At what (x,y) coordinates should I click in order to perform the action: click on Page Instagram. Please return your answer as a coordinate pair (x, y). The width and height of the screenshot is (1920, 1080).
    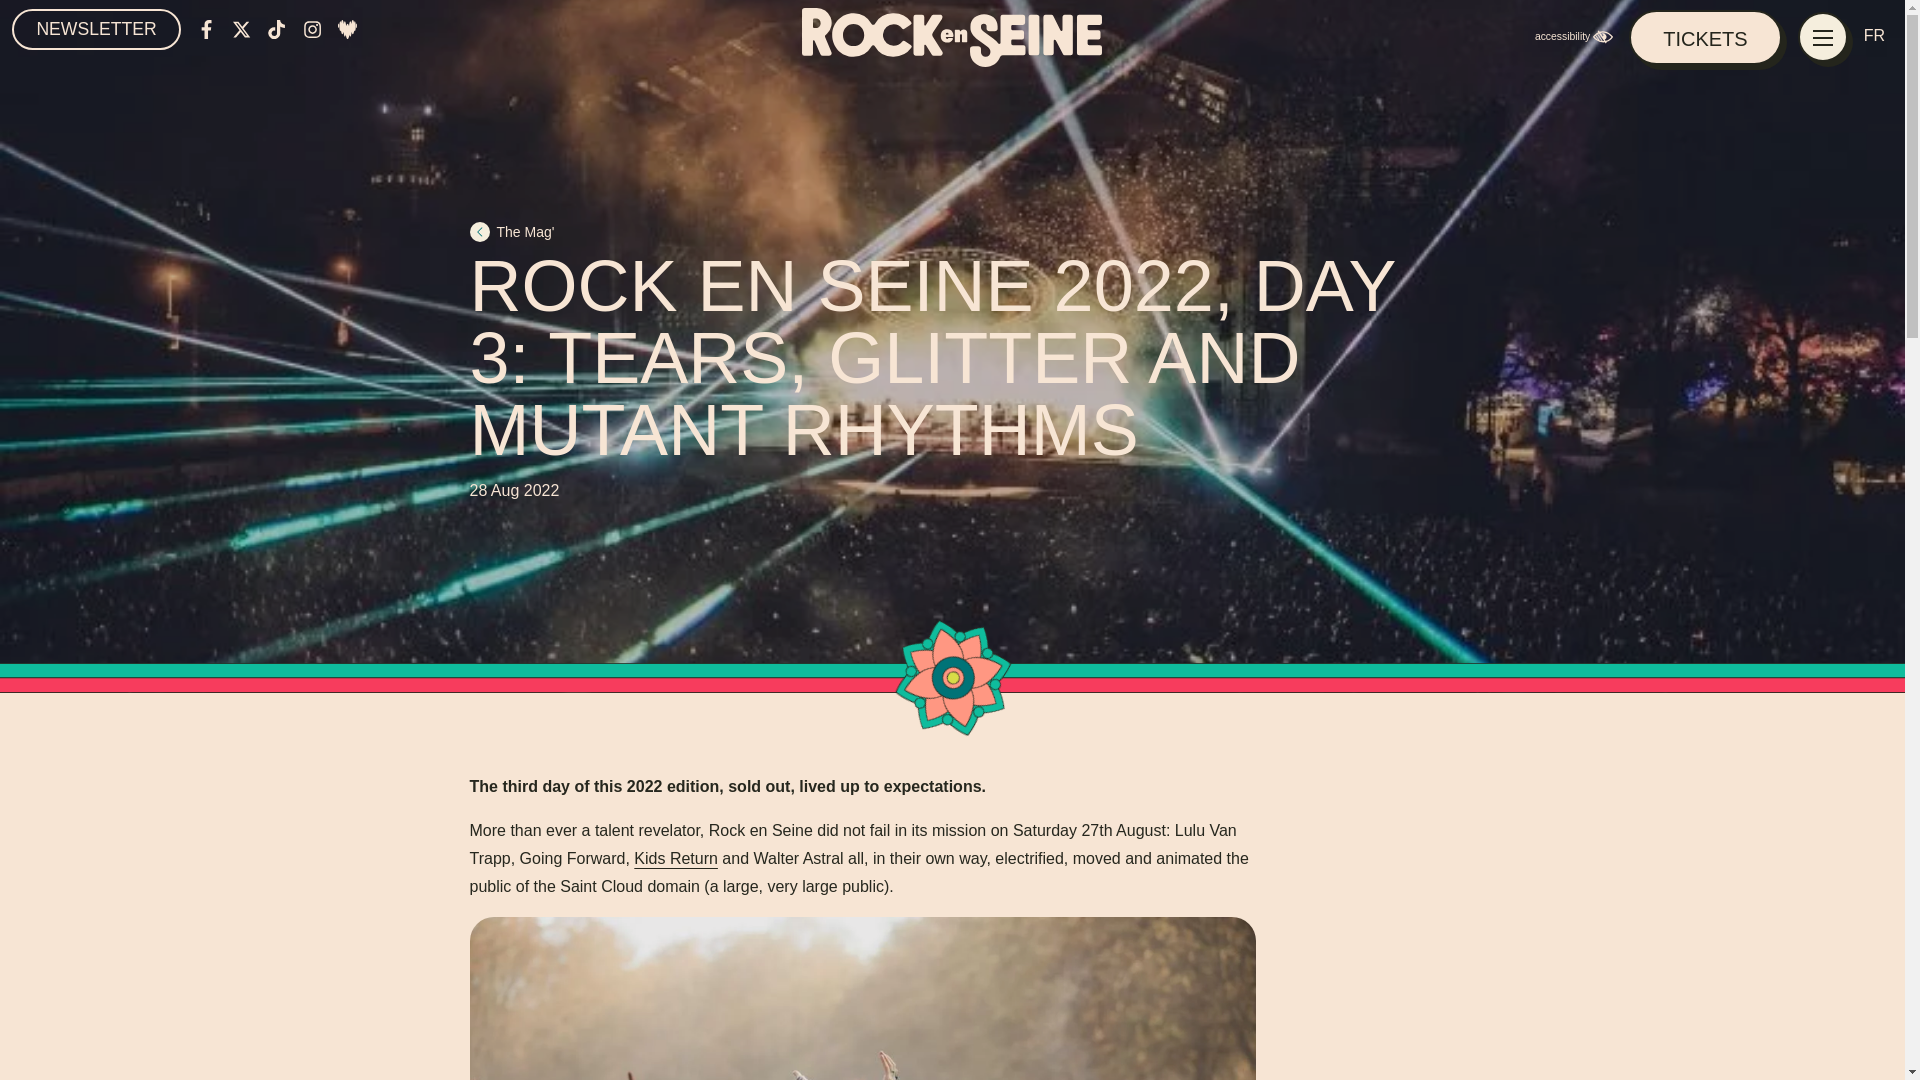
    Looking at the image, I should click on (312, 28).